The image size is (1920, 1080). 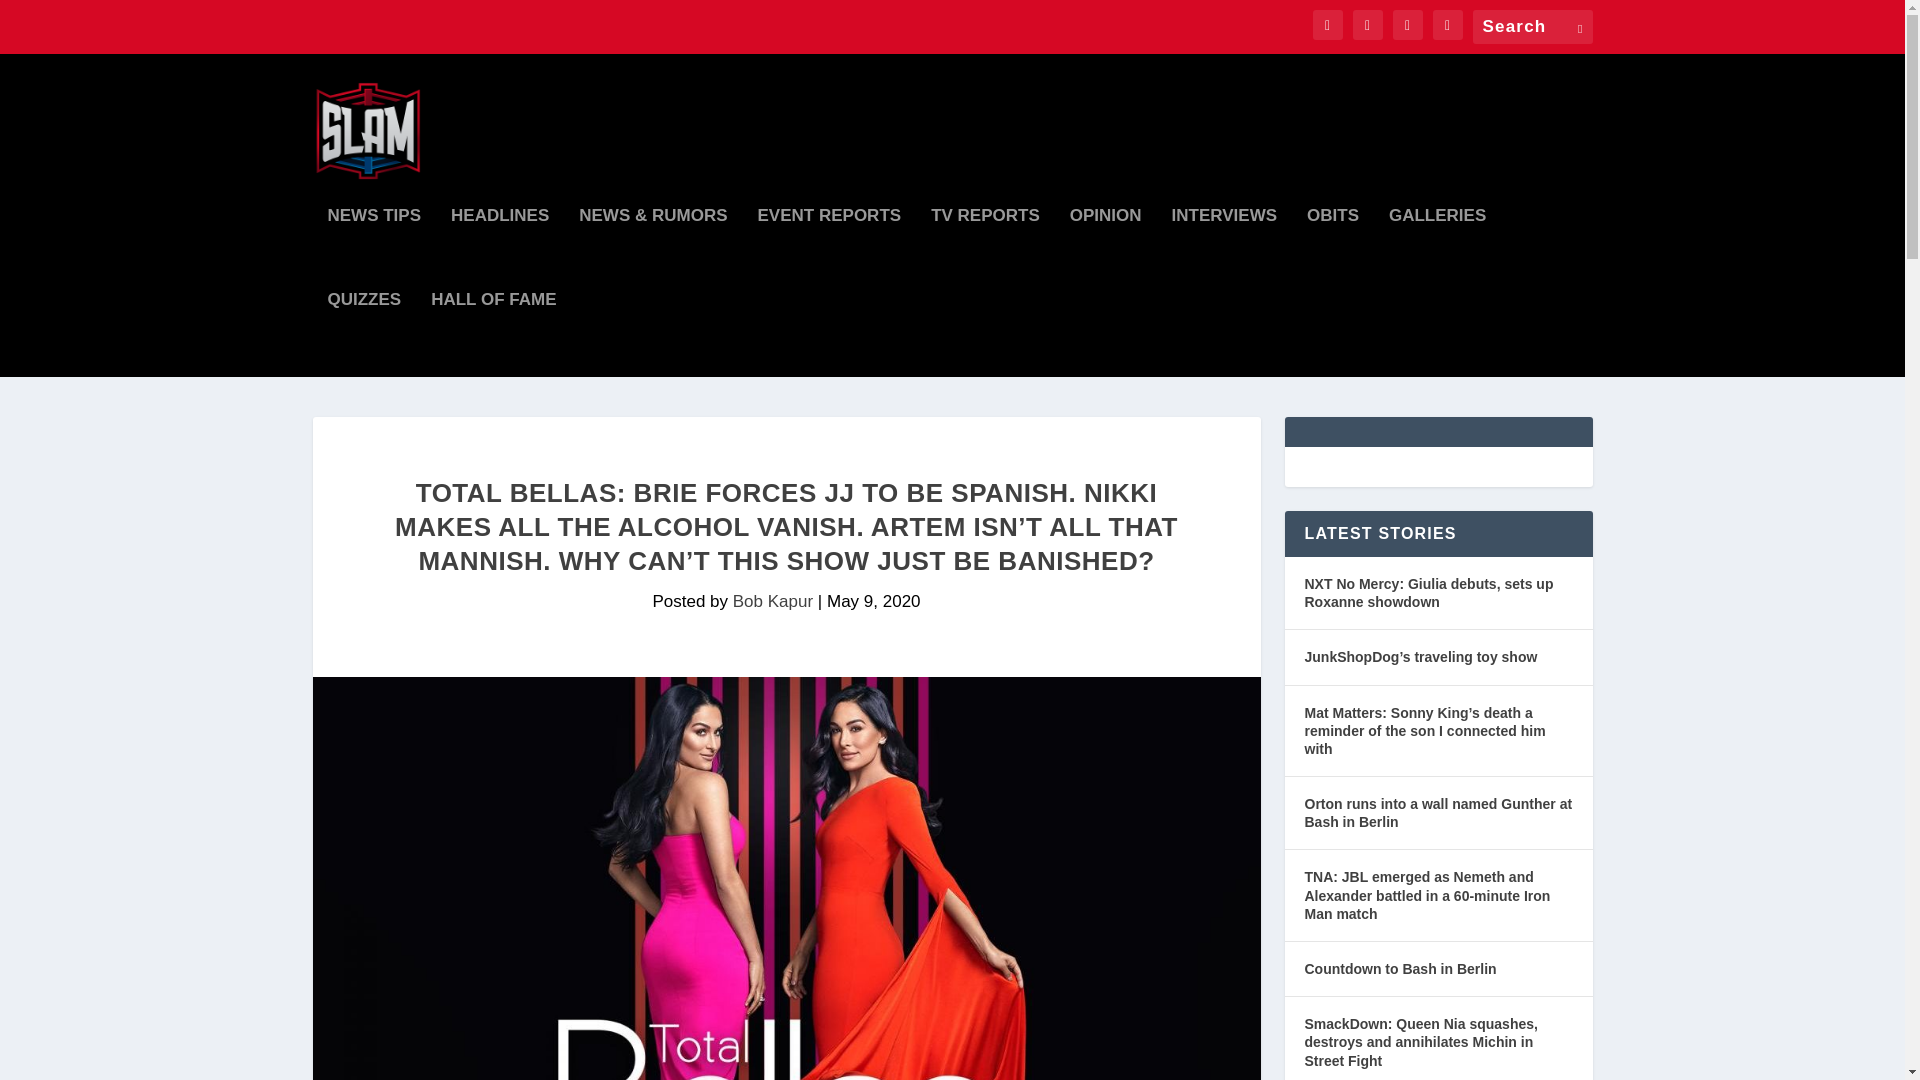 What do you see at coordinates (500, 250) in the screenshot?
I see `HEADLINES` at bounding box center [500, 250].